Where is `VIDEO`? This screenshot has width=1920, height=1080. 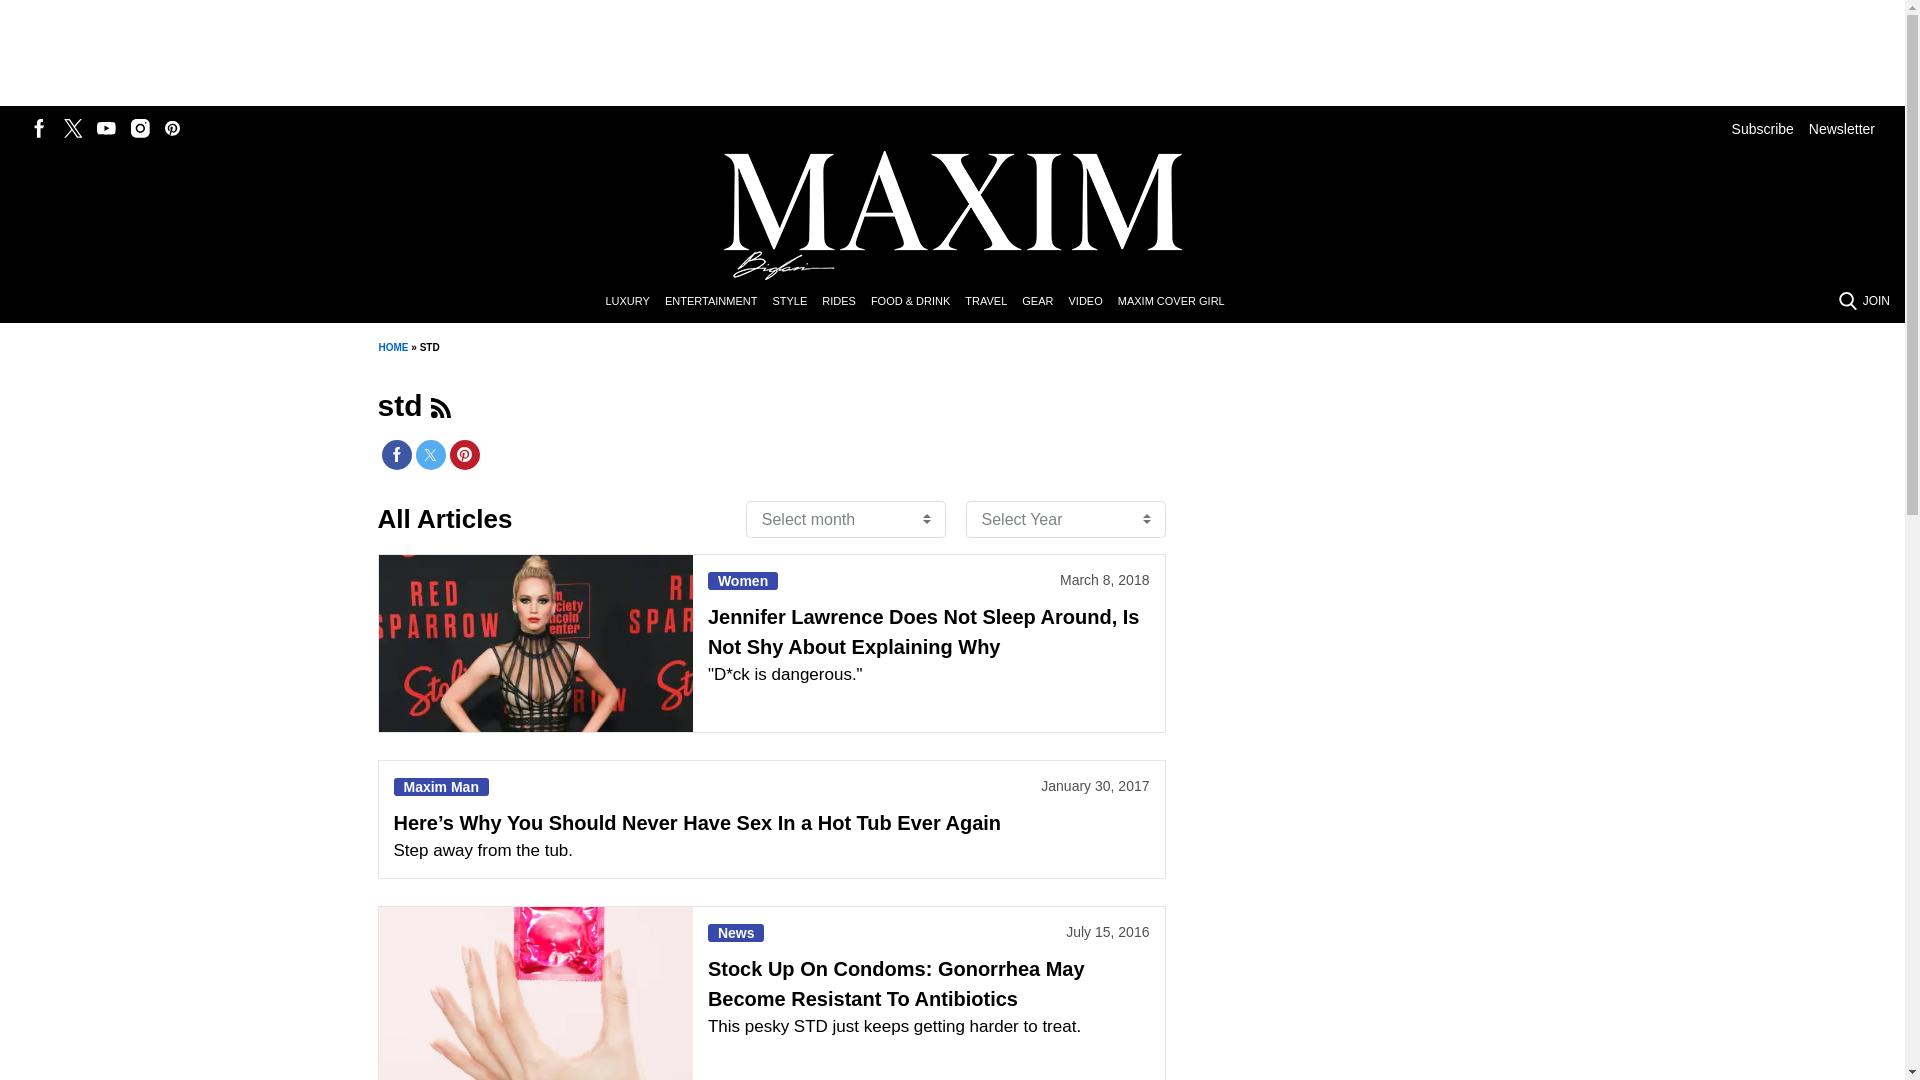
VIDEO is located at coordinates (1092, 302).